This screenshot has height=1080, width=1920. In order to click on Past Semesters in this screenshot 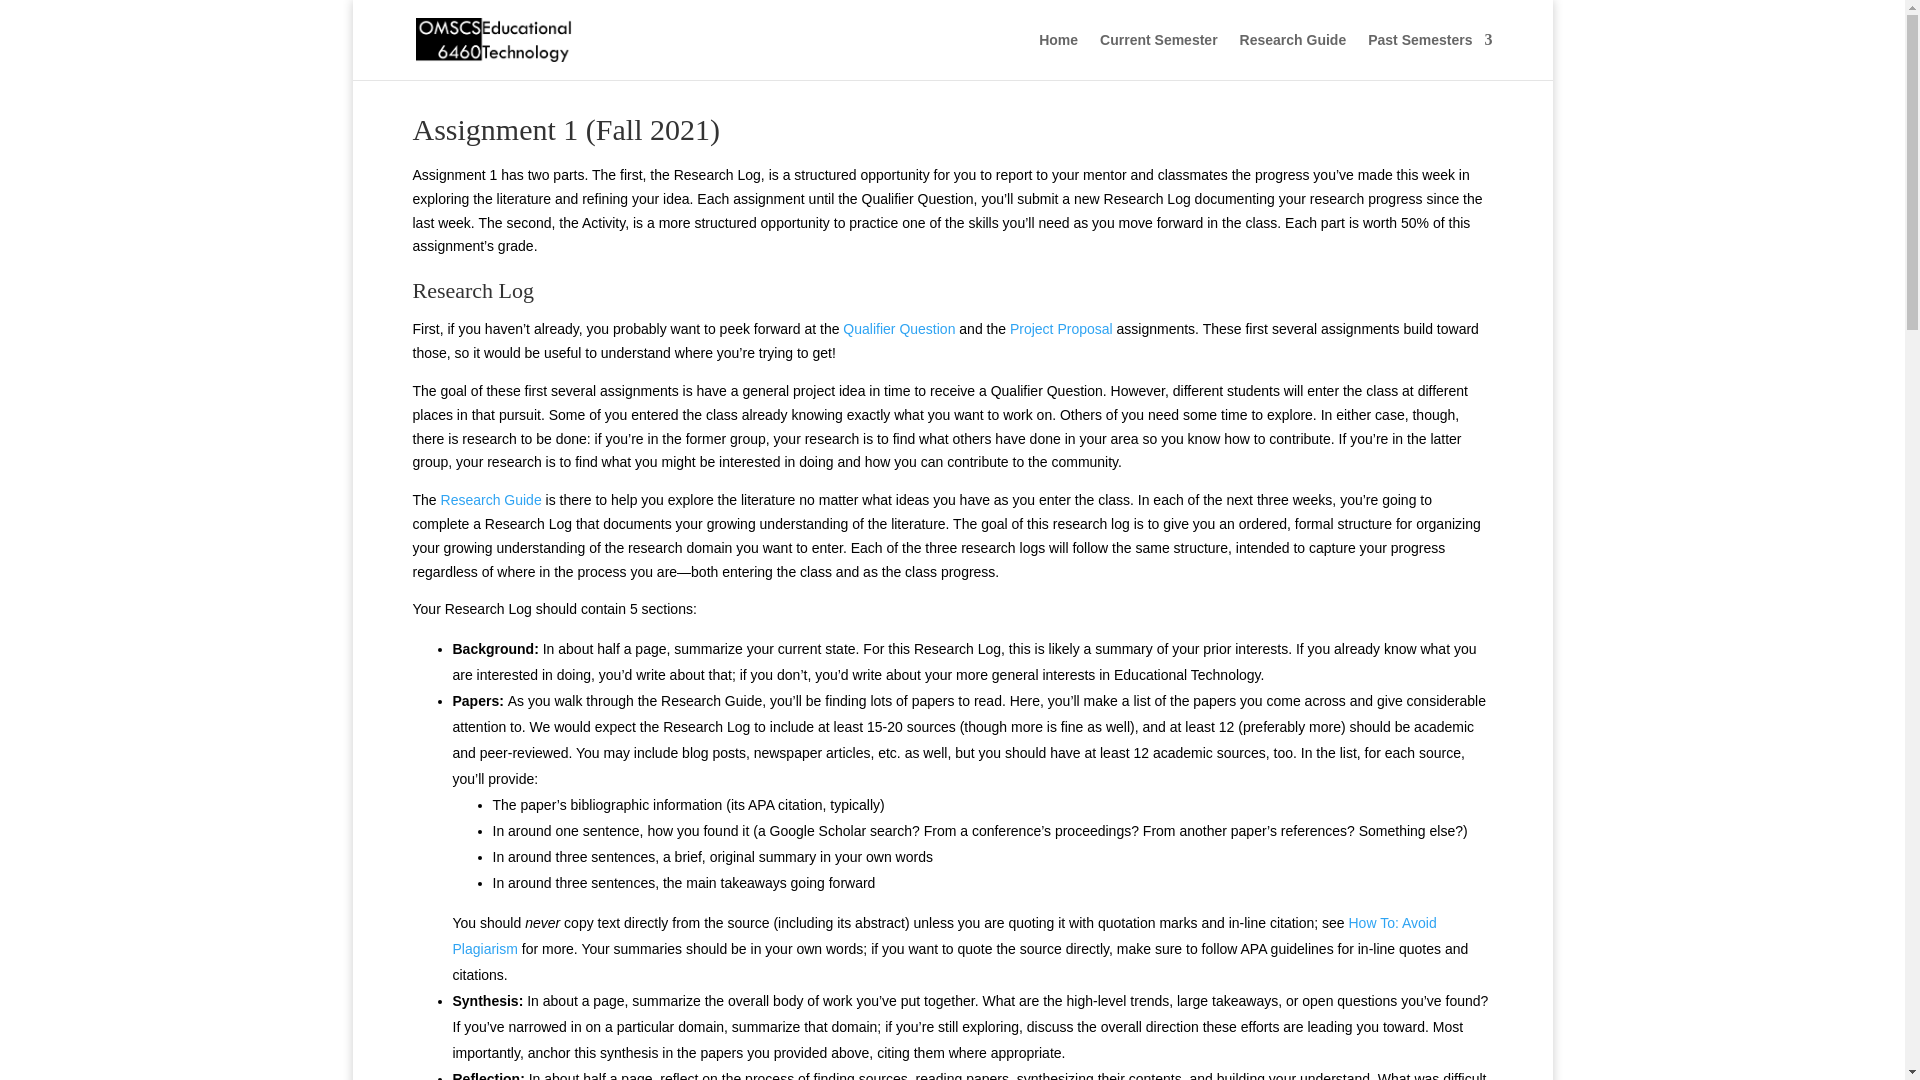, I will do `click(1429, 56)`.